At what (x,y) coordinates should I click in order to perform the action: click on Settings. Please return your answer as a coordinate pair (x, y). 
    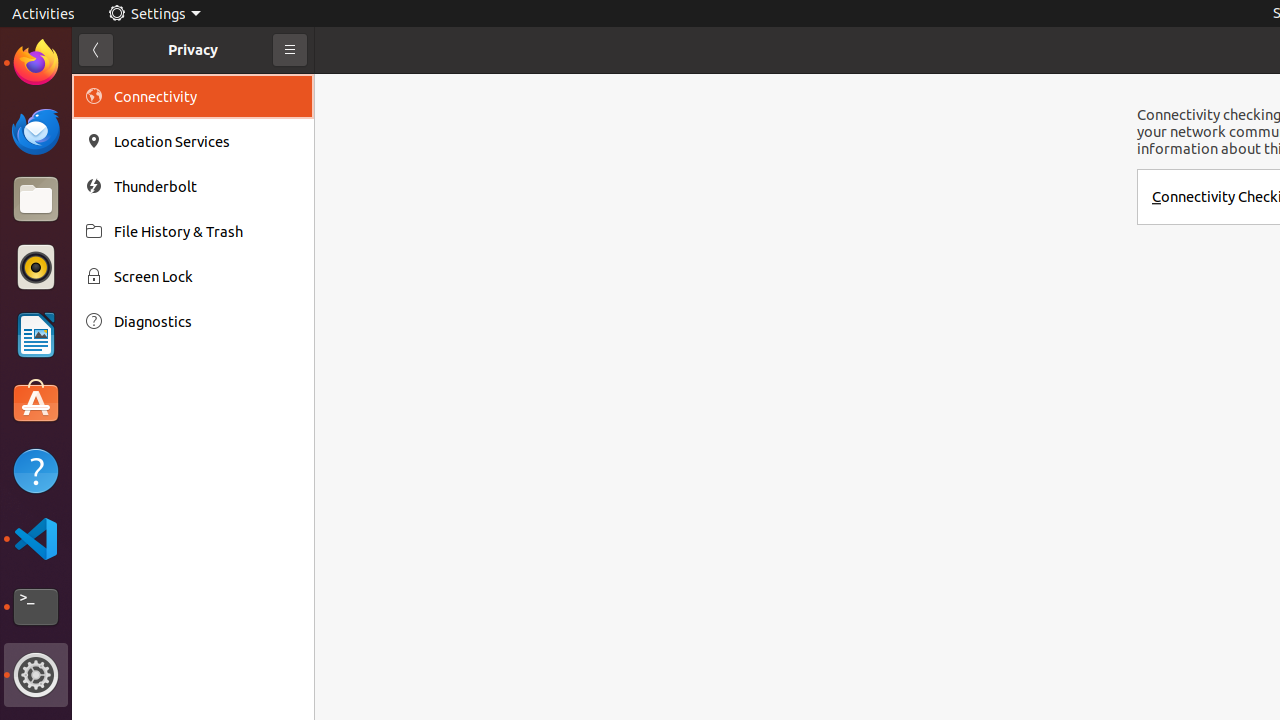
    Looking at the image, I should click on (36, 675).